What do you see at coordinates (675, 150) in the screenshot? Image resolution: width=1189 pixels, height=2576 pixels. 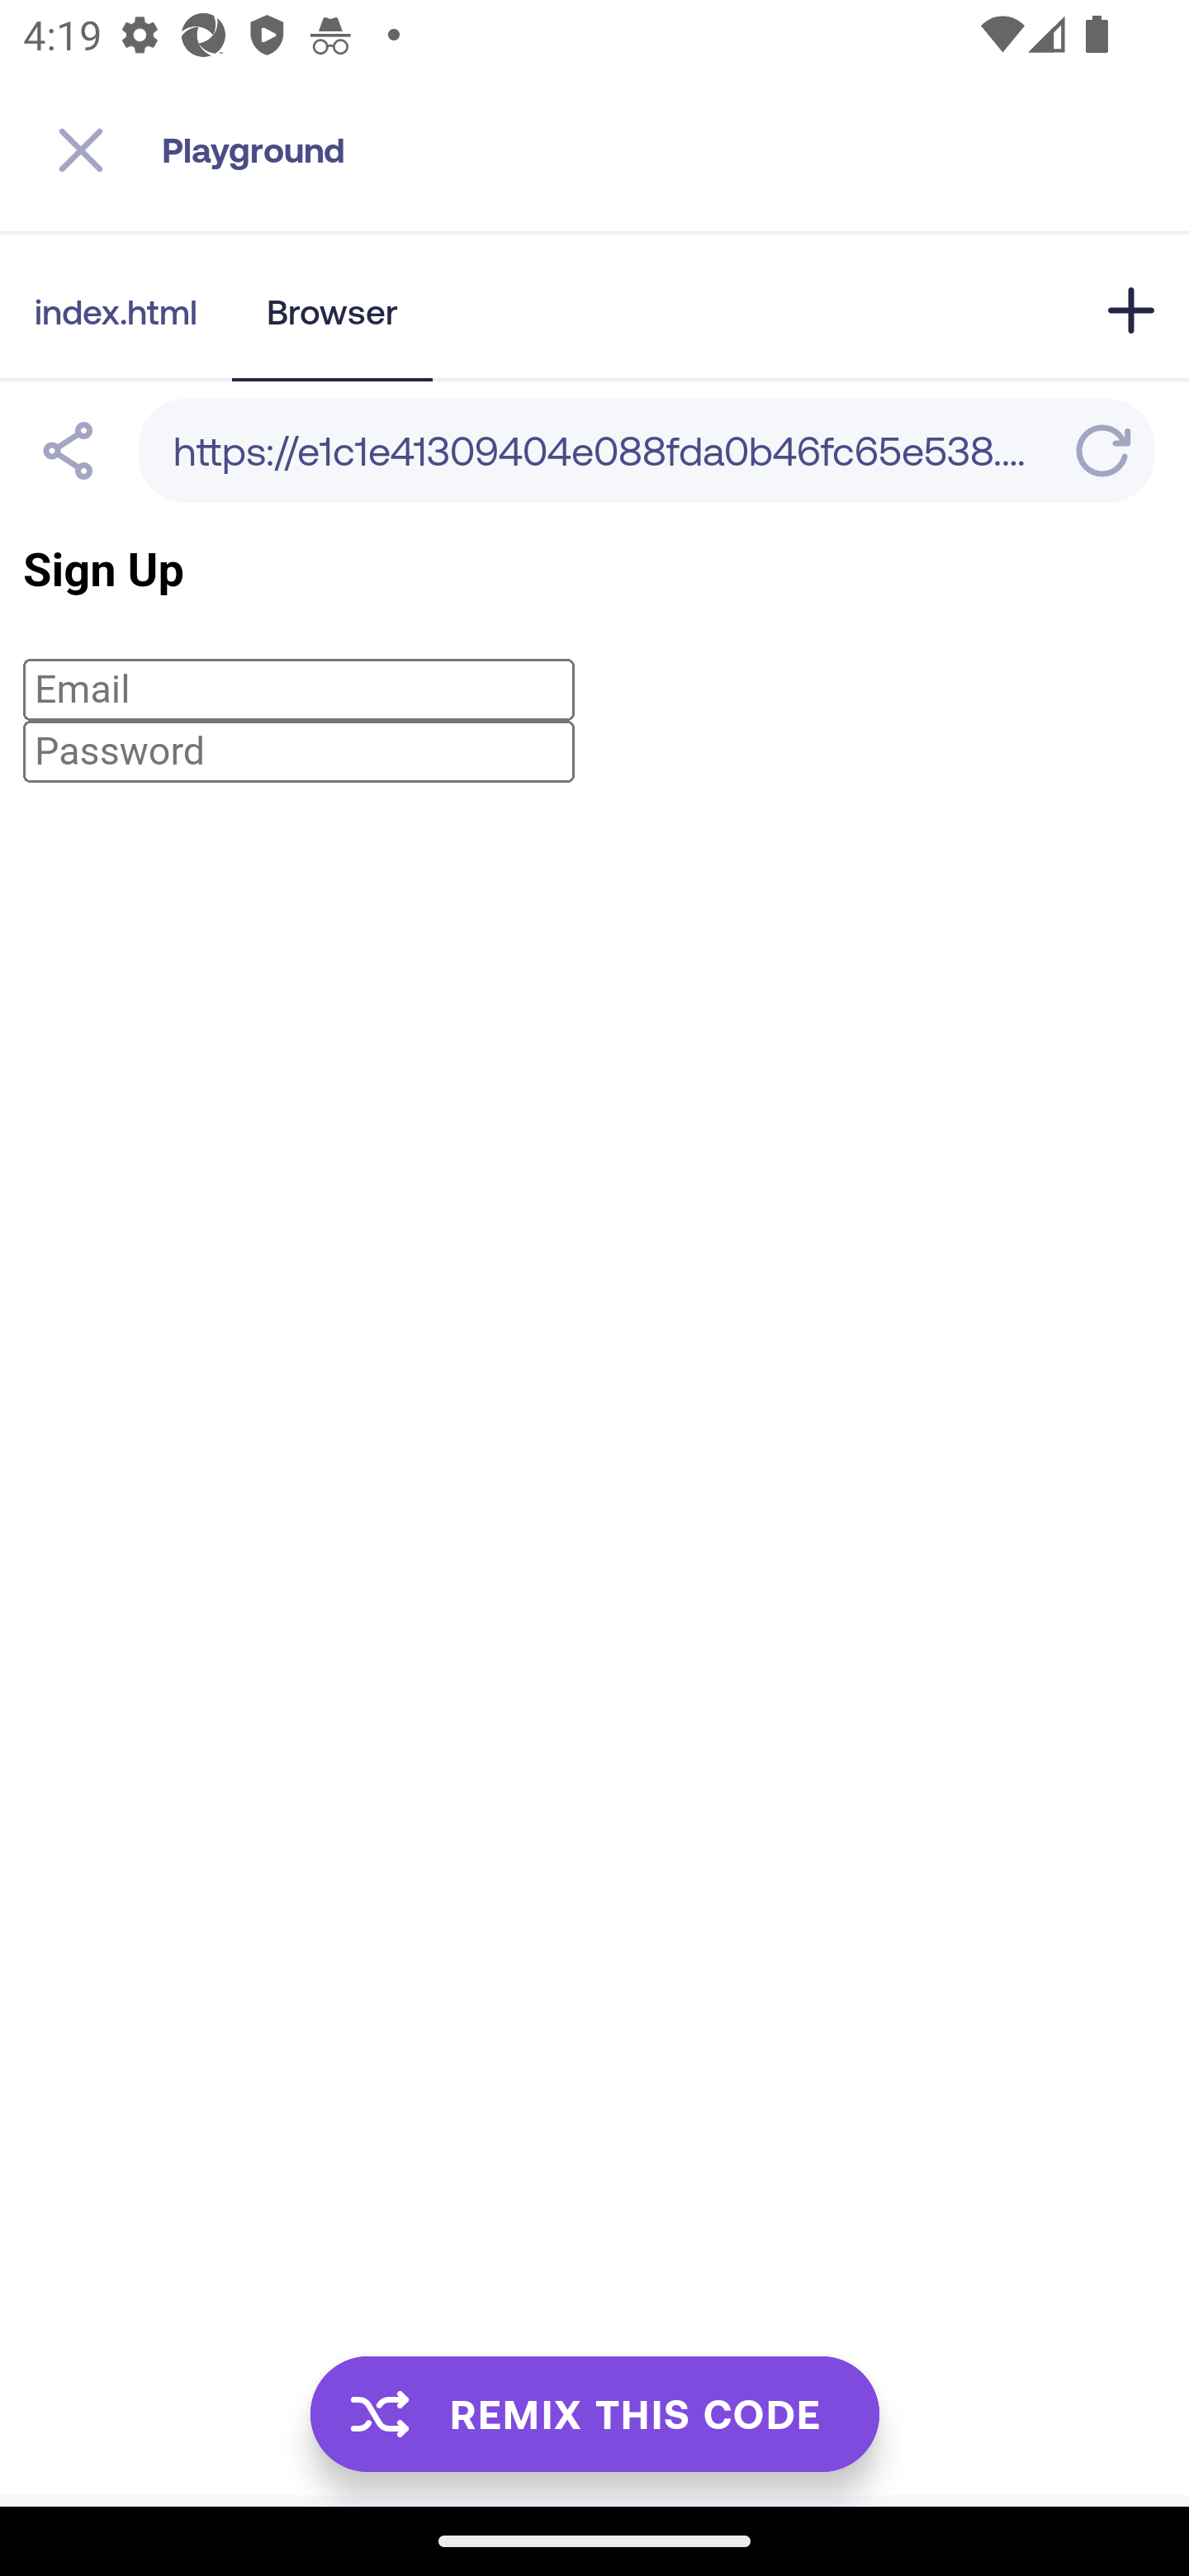 I see `Playground` at bounding box center [675, 150].